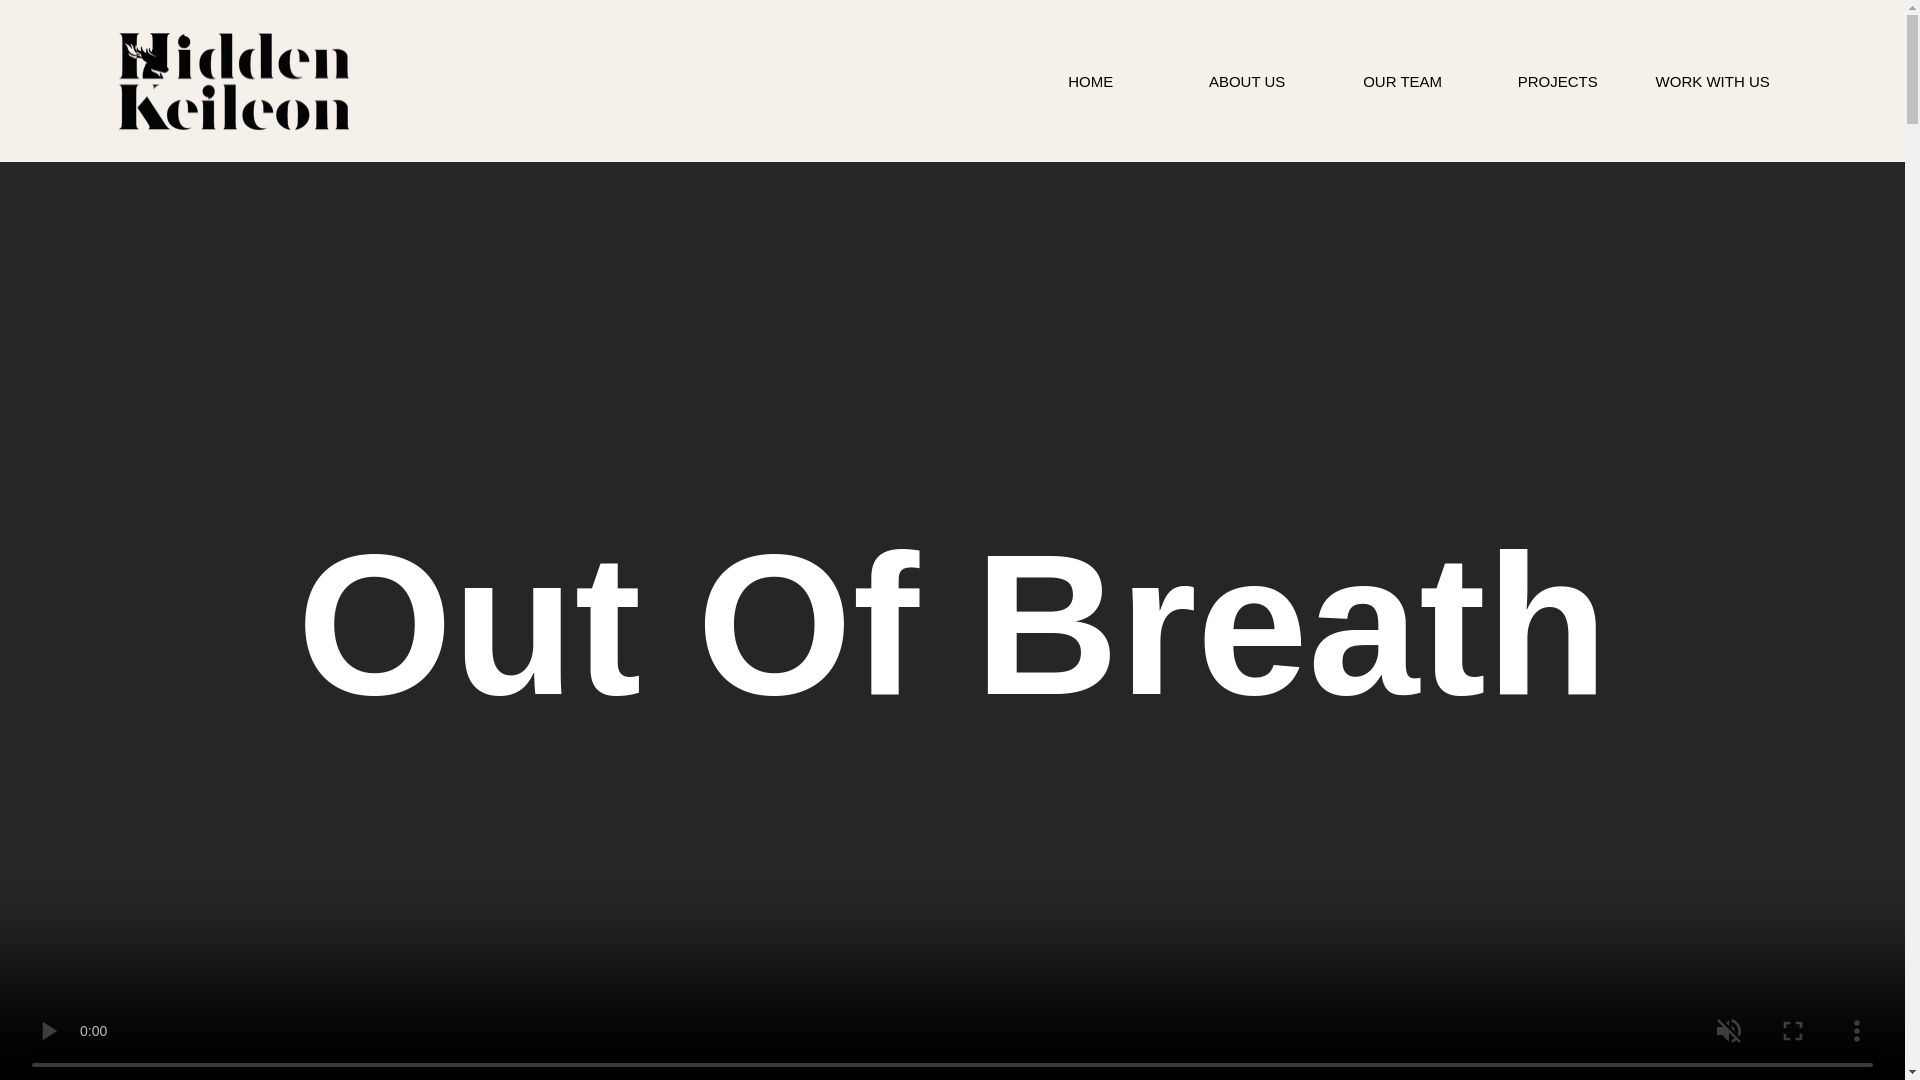 This screenshot has width=1920, height=1080. Describe the element at coordinates (1091, 81) in the screenshot. I see `HOME` at that location.